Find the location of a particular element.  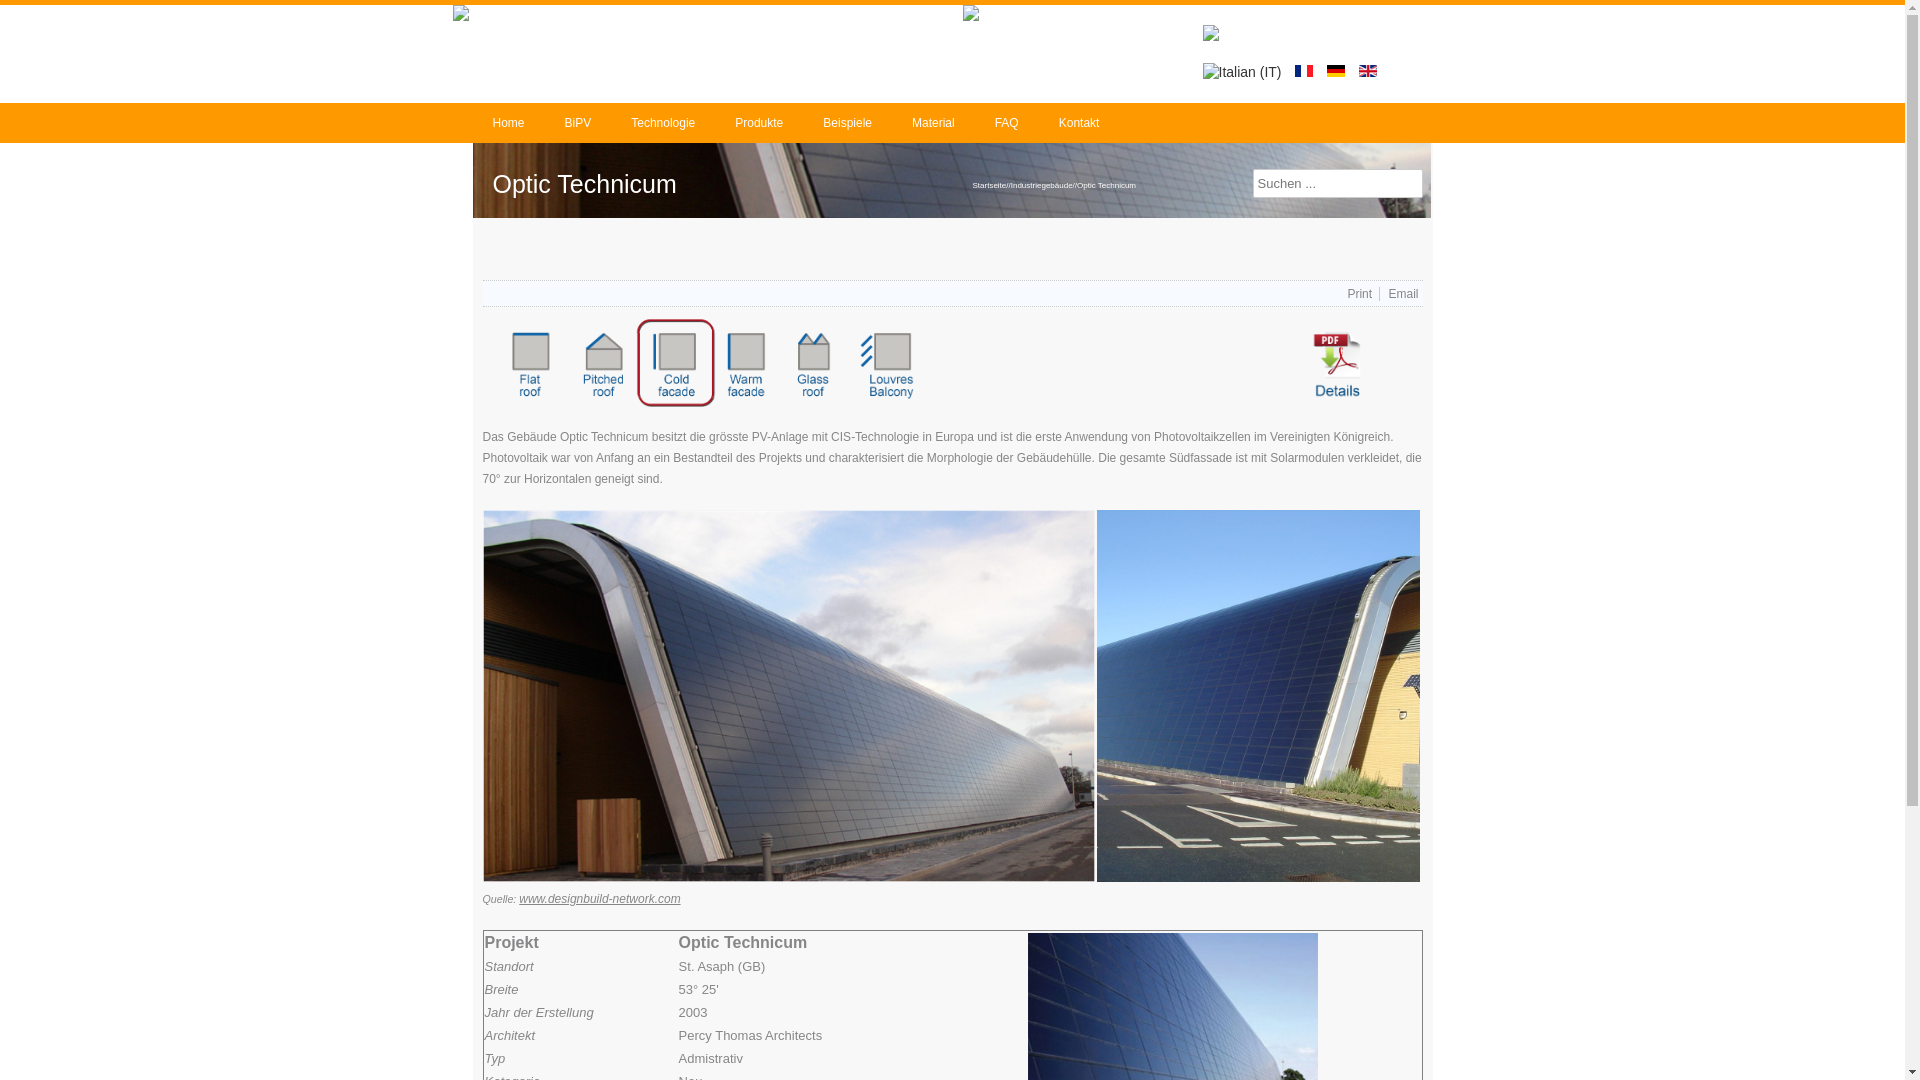

FAQ is located at coordinates (1007, 123).